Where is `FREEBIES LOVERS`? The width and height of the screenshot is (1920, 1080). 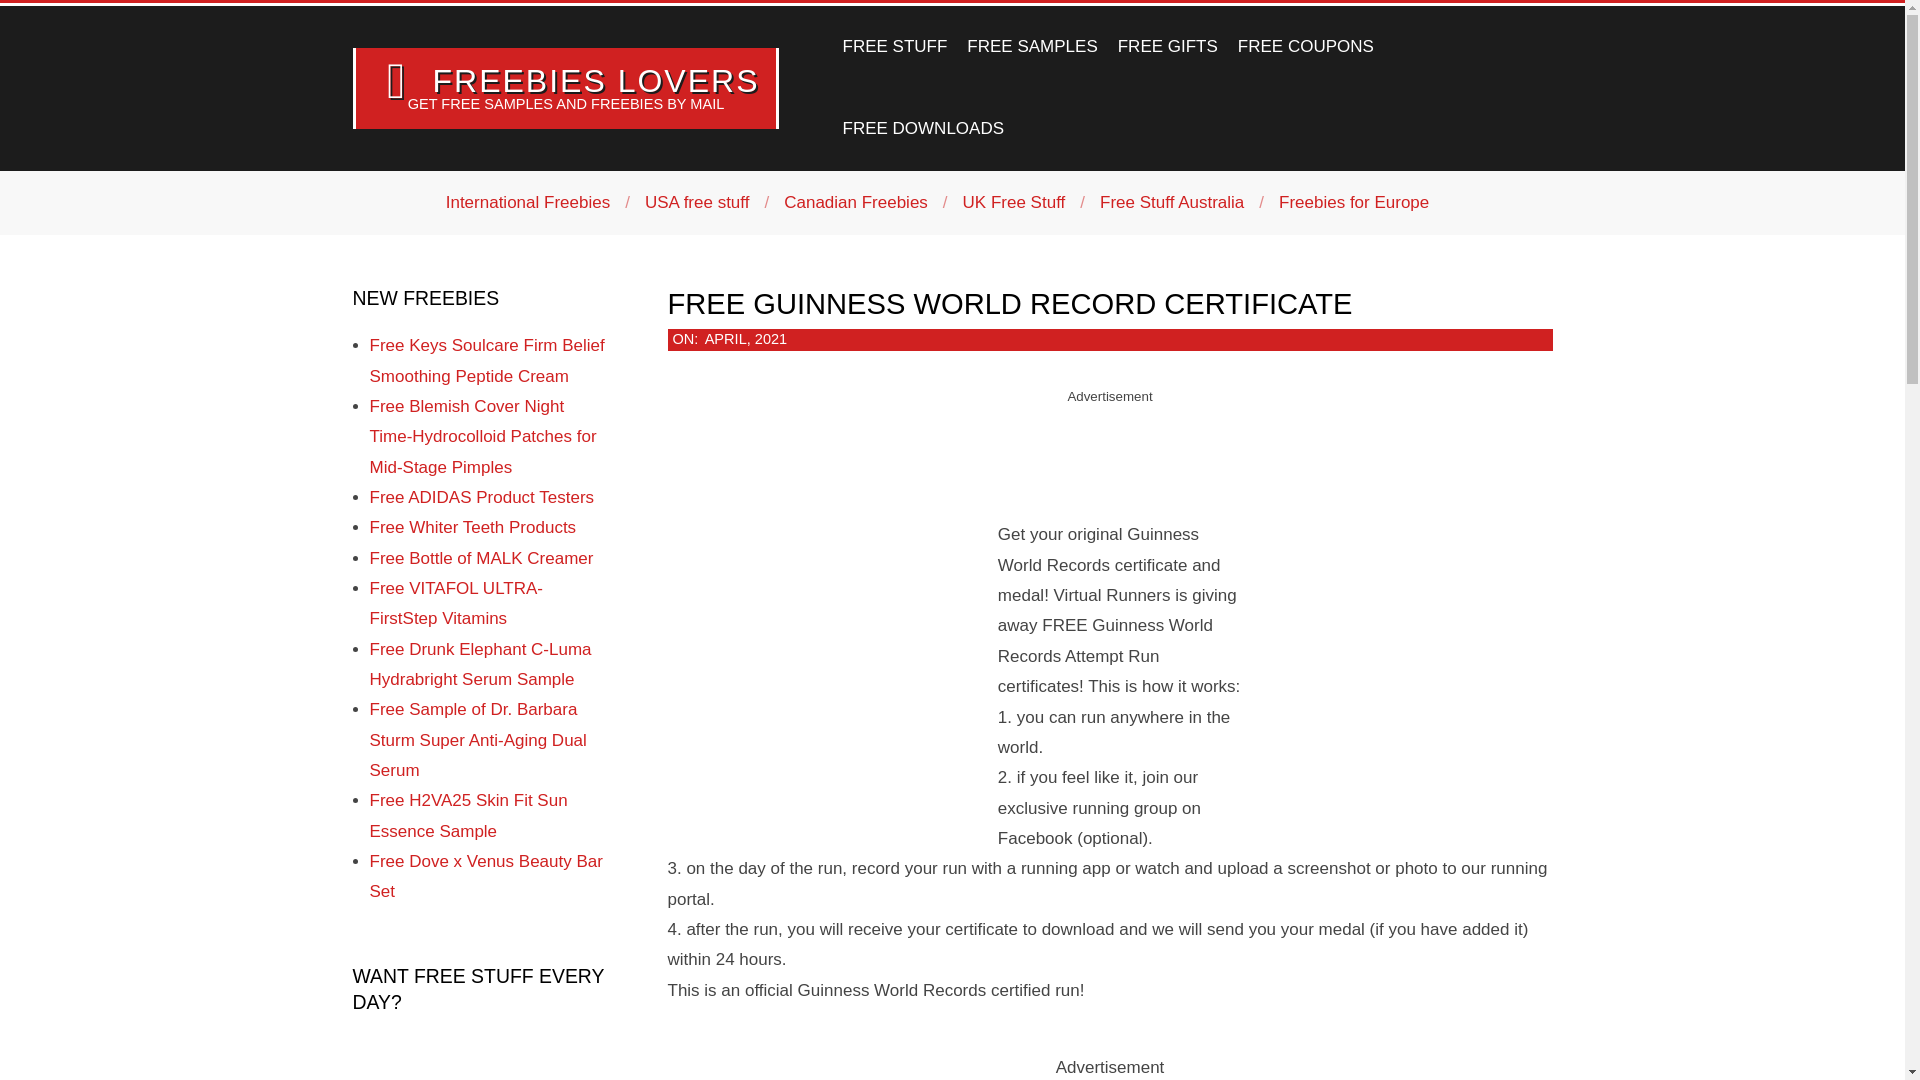
FREEBIES LOVERS is located at coordinates (595, 80).